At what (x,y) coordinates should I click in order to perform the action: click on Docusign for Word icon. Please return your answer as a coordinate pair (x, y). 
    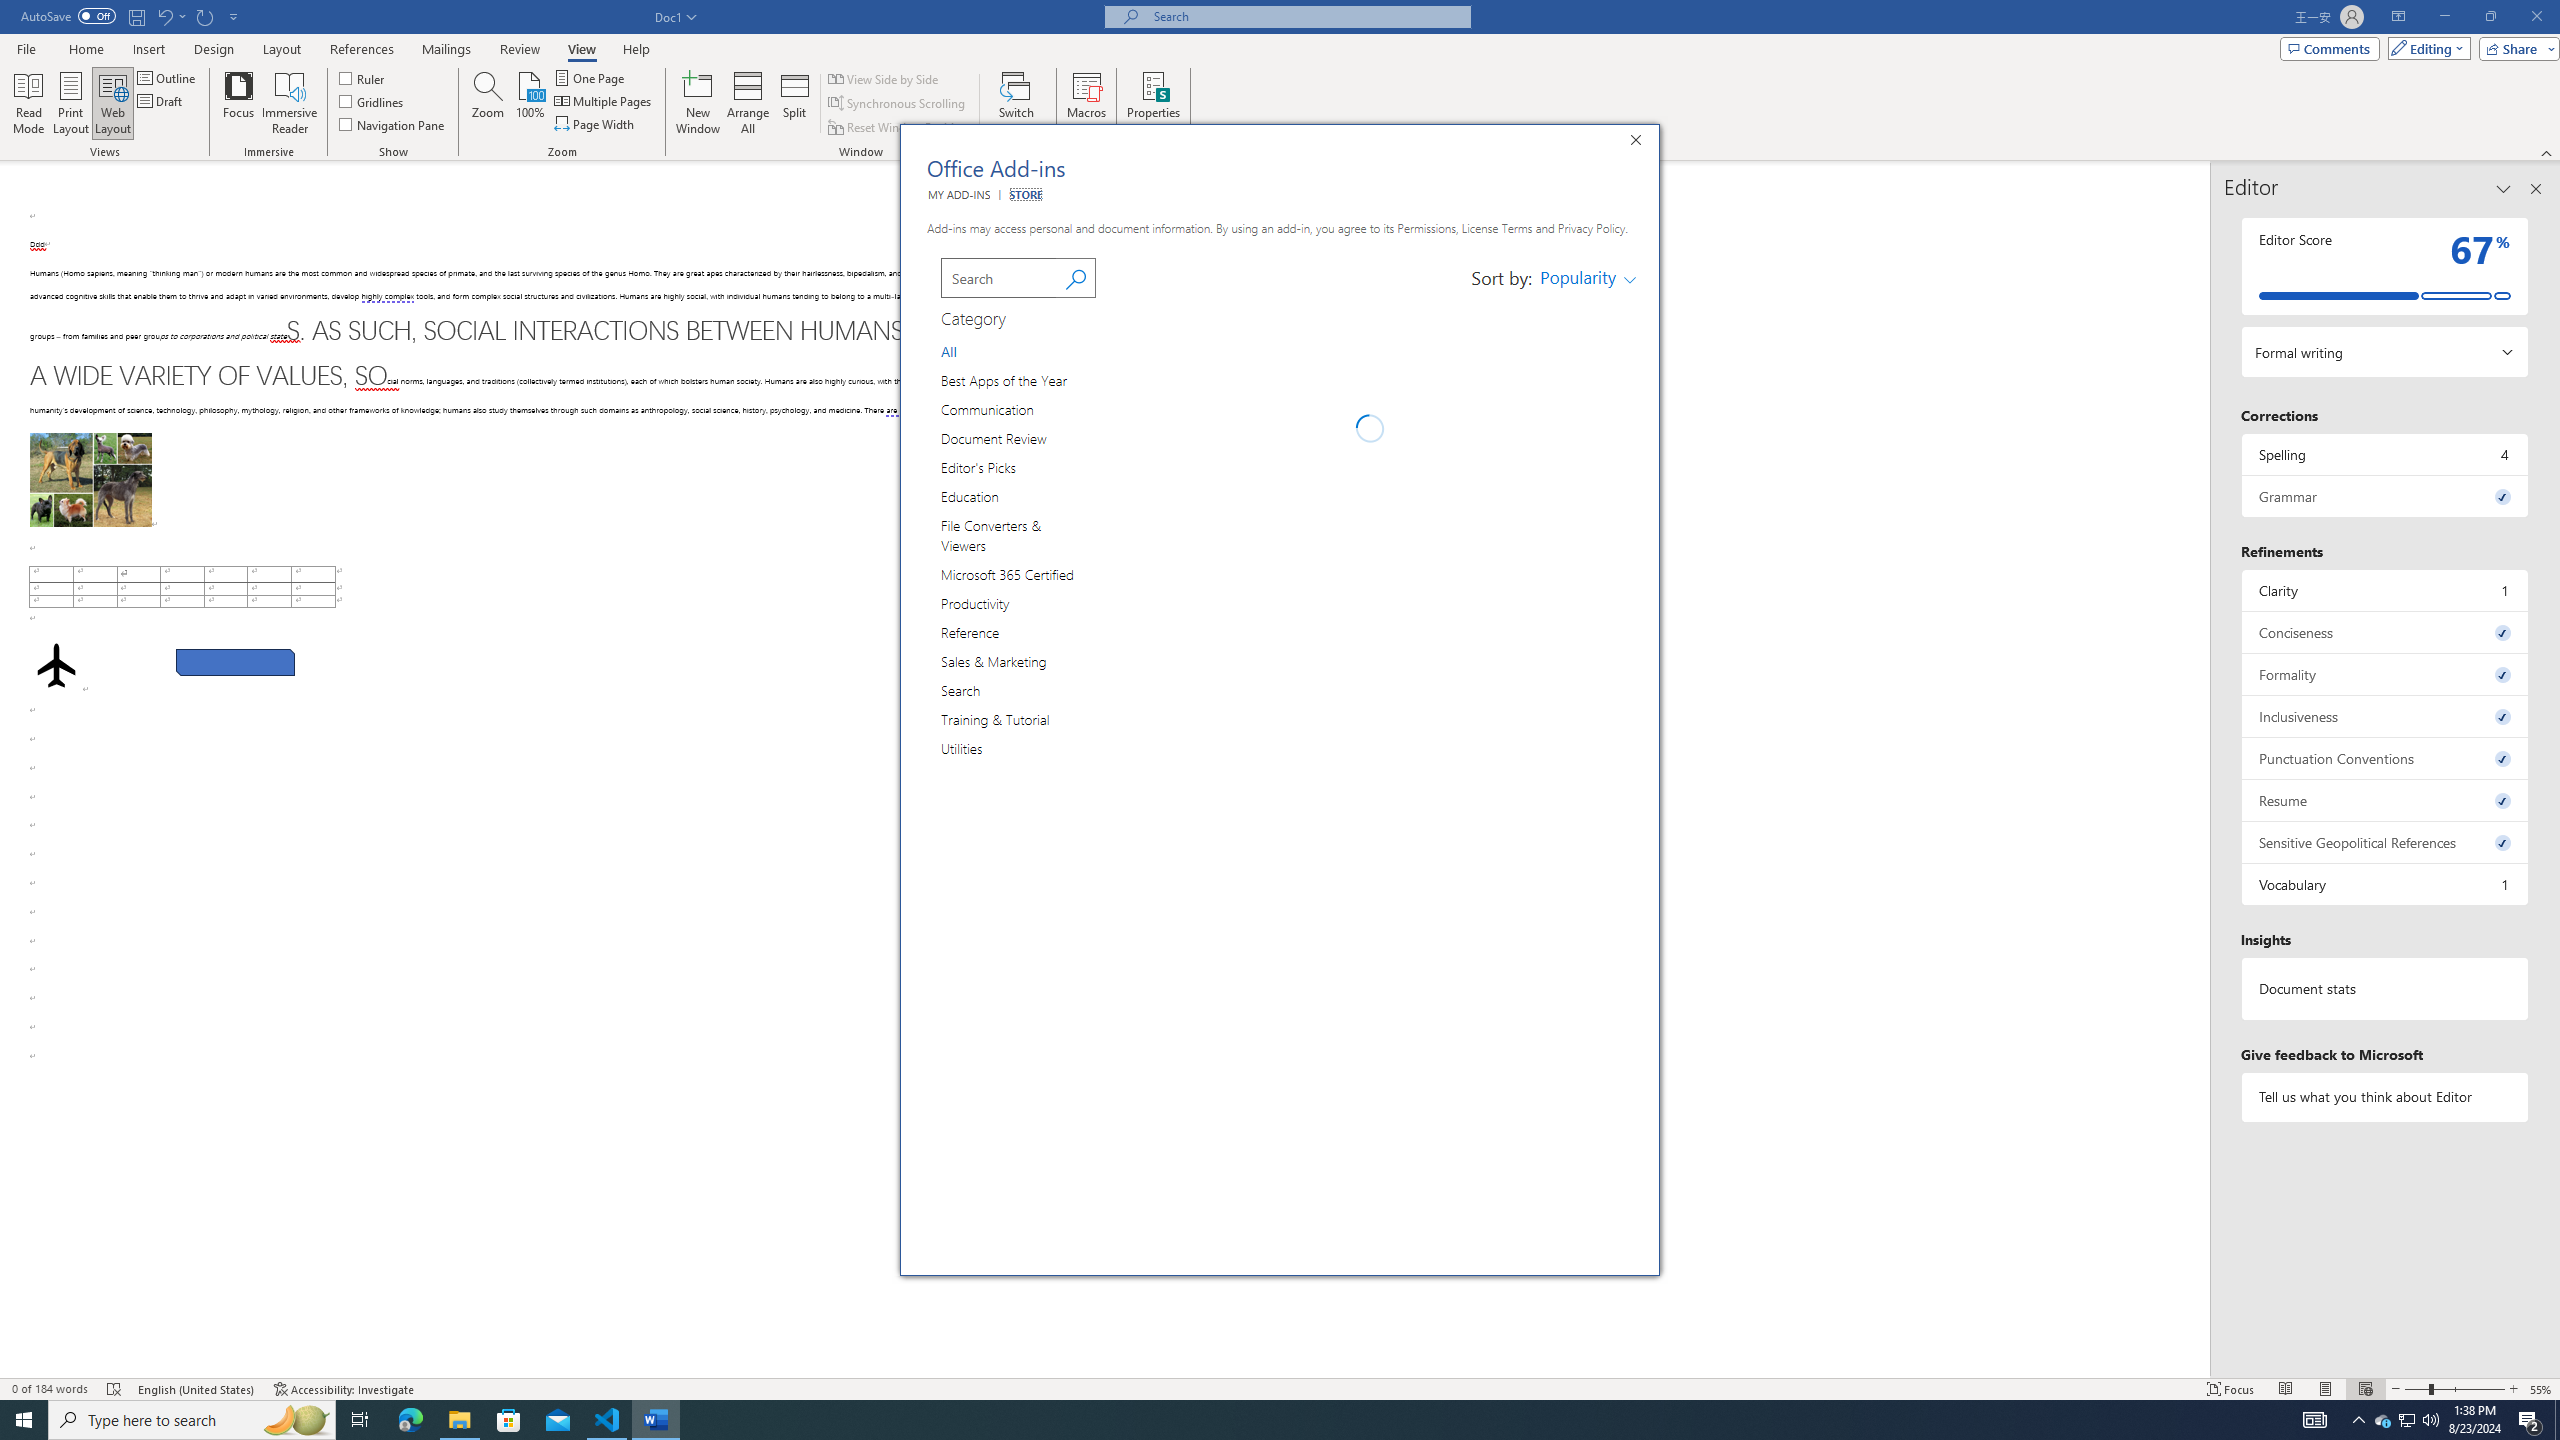
    Looking at the image, I should click on (1587, 1098).